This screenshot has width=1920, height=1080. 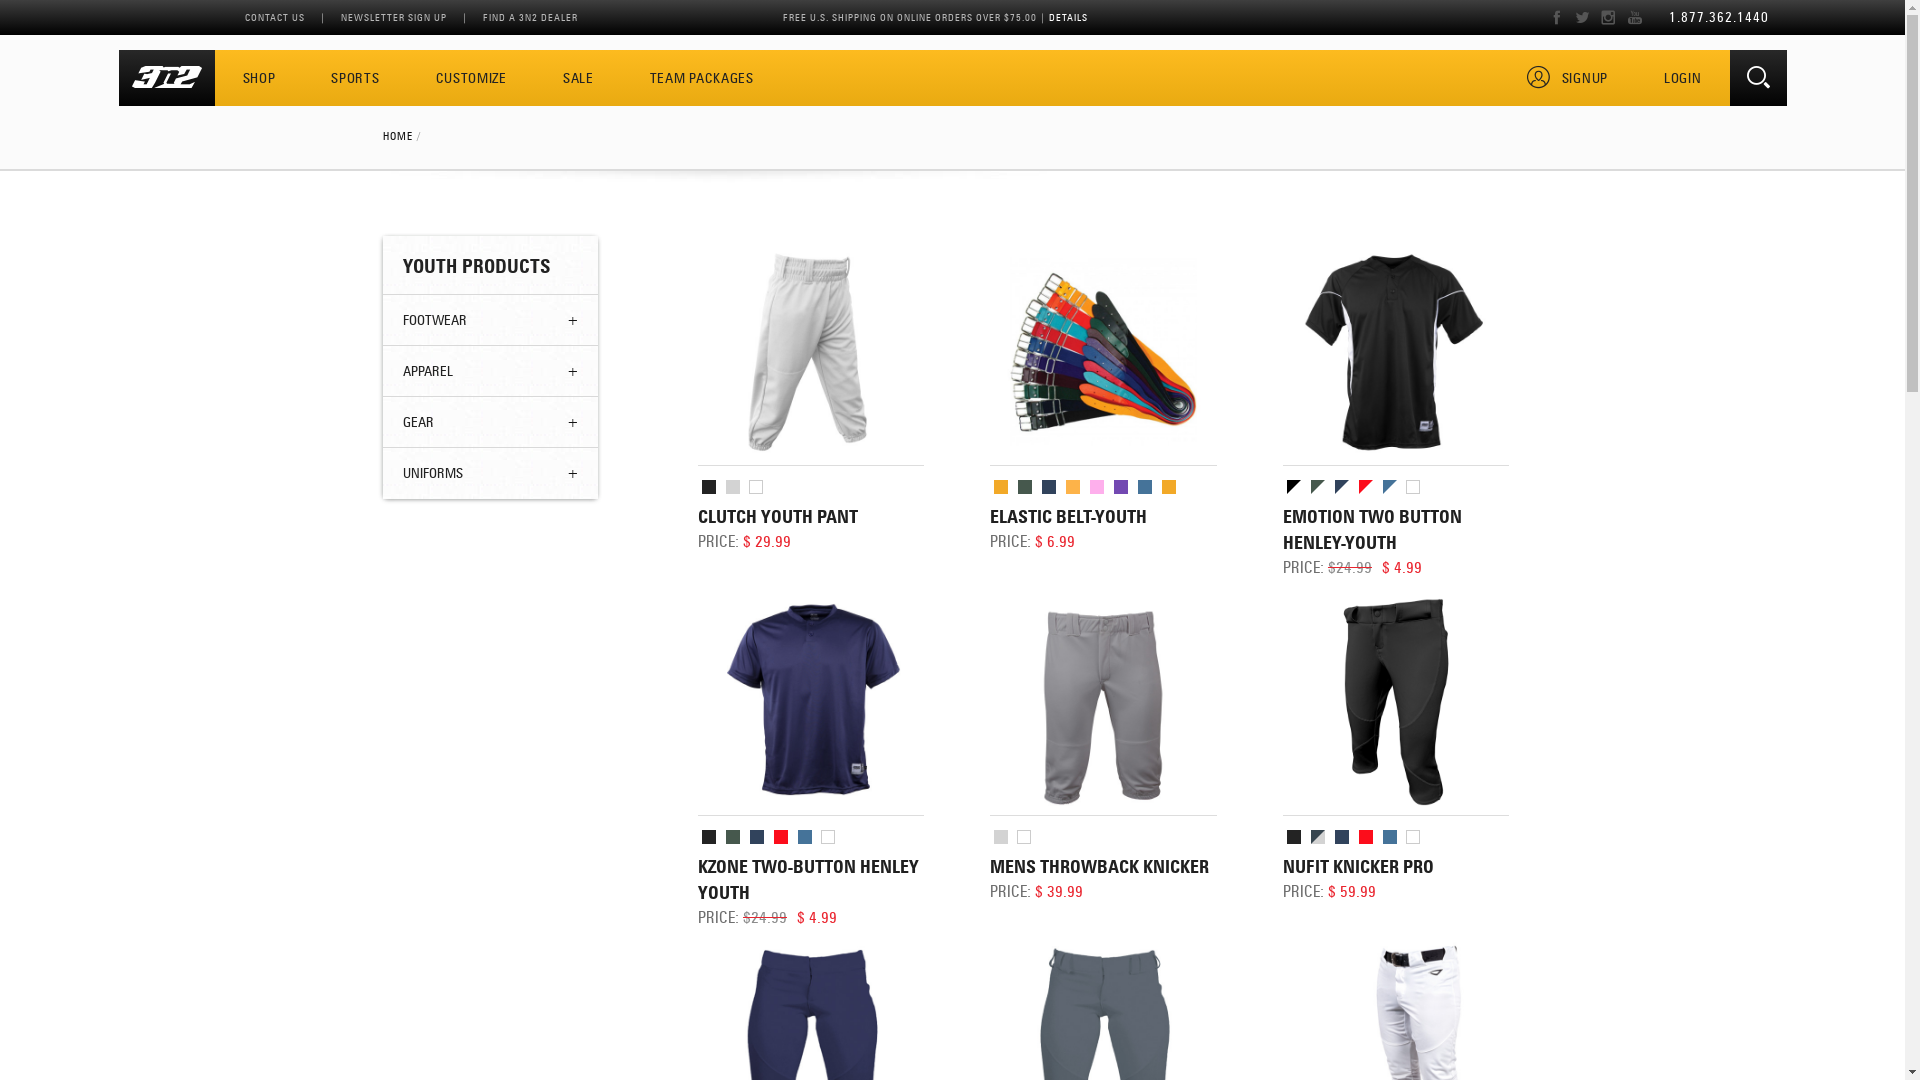 I want to click on Navy Blue, so click(x=1049, y=487).